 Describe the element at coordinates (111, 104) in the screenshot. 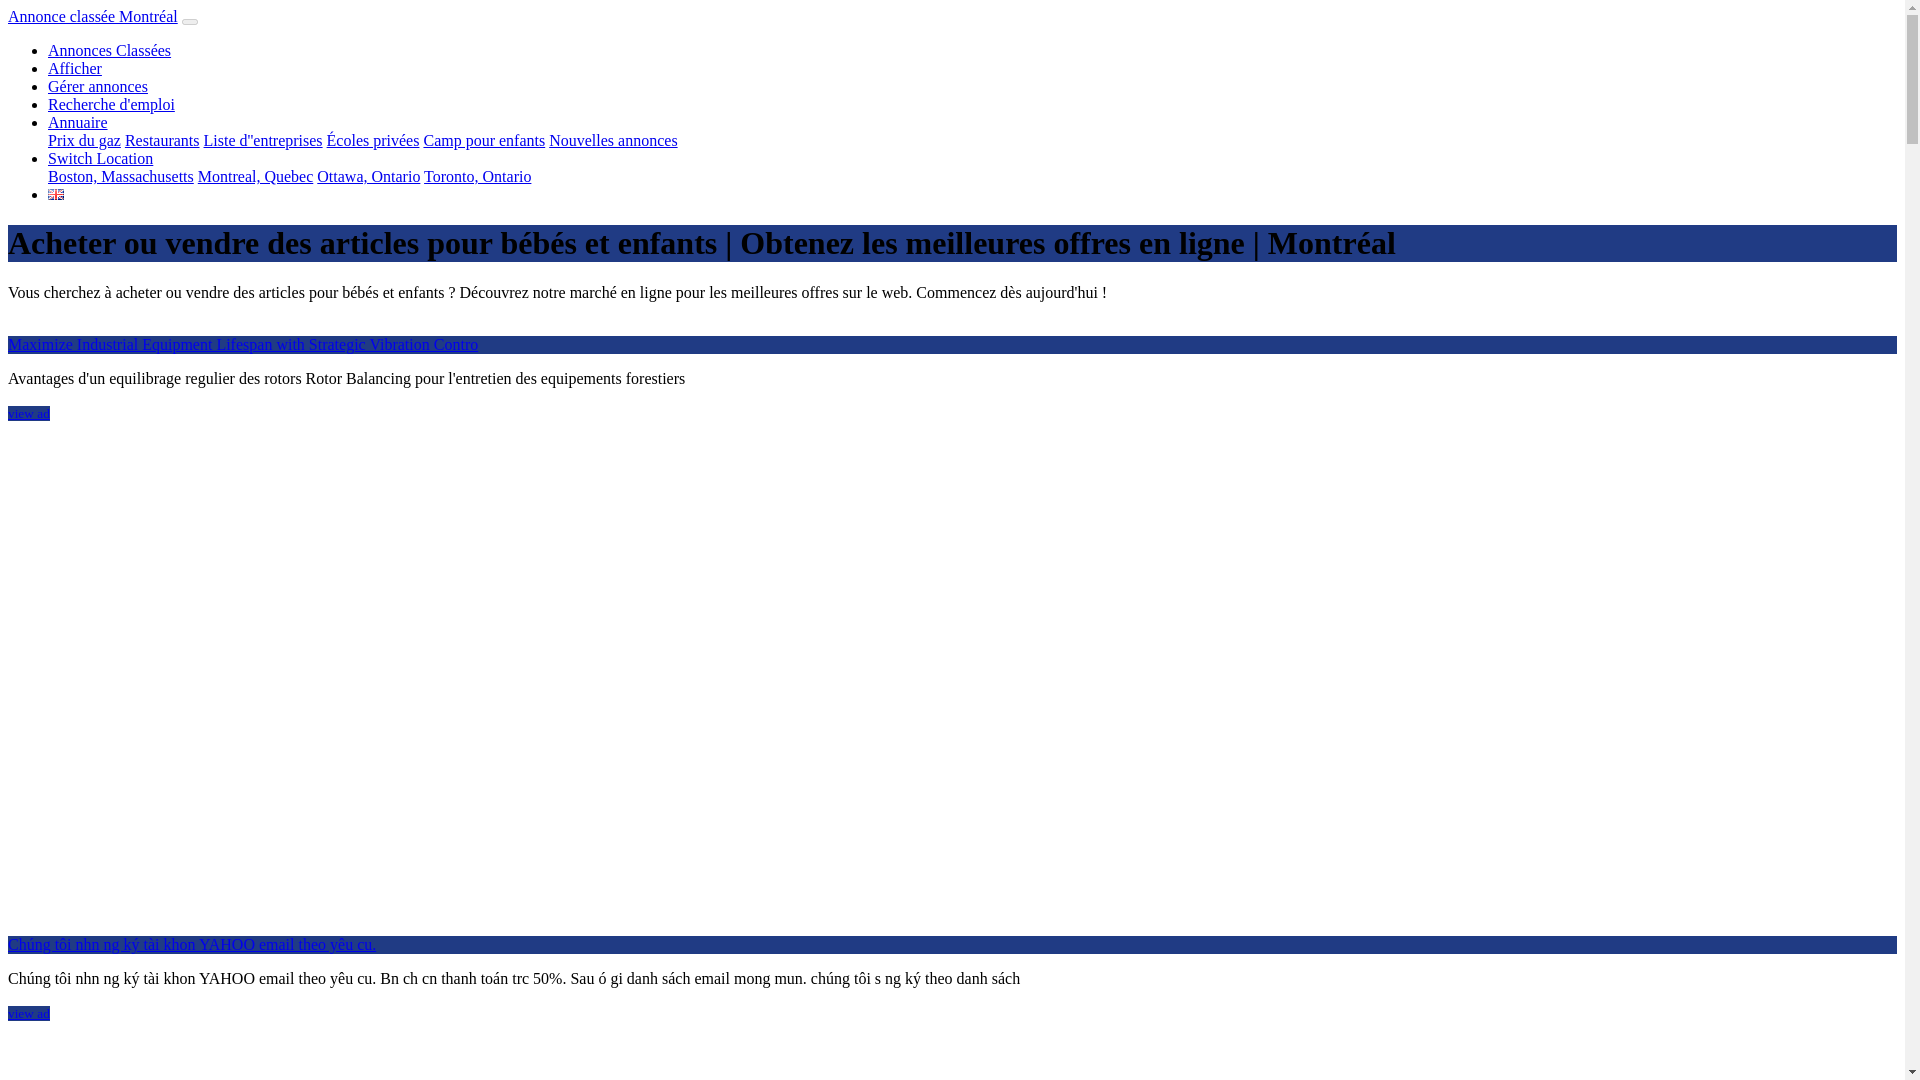

I see `Recherche d'emploi` at that location.